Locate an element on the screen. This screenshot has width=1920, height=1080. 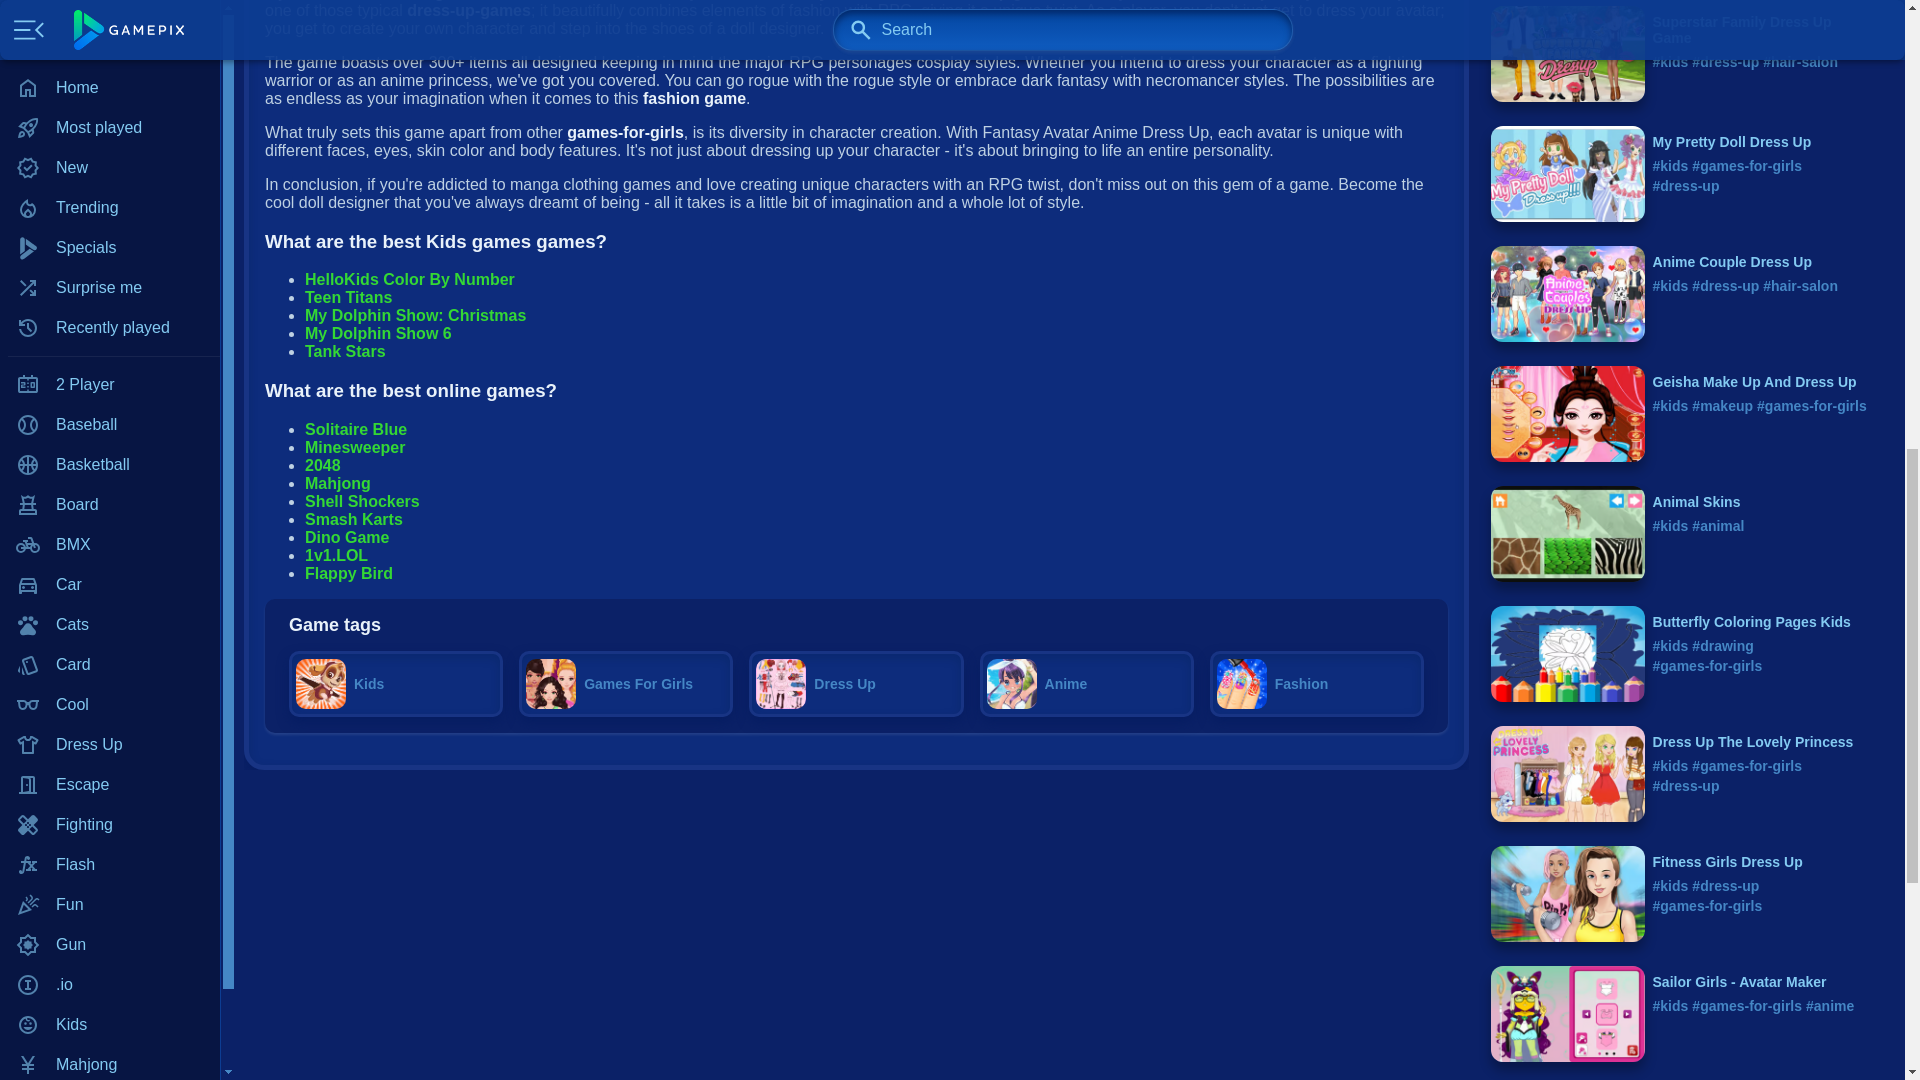
RPG is located at coordinates (110, 225).